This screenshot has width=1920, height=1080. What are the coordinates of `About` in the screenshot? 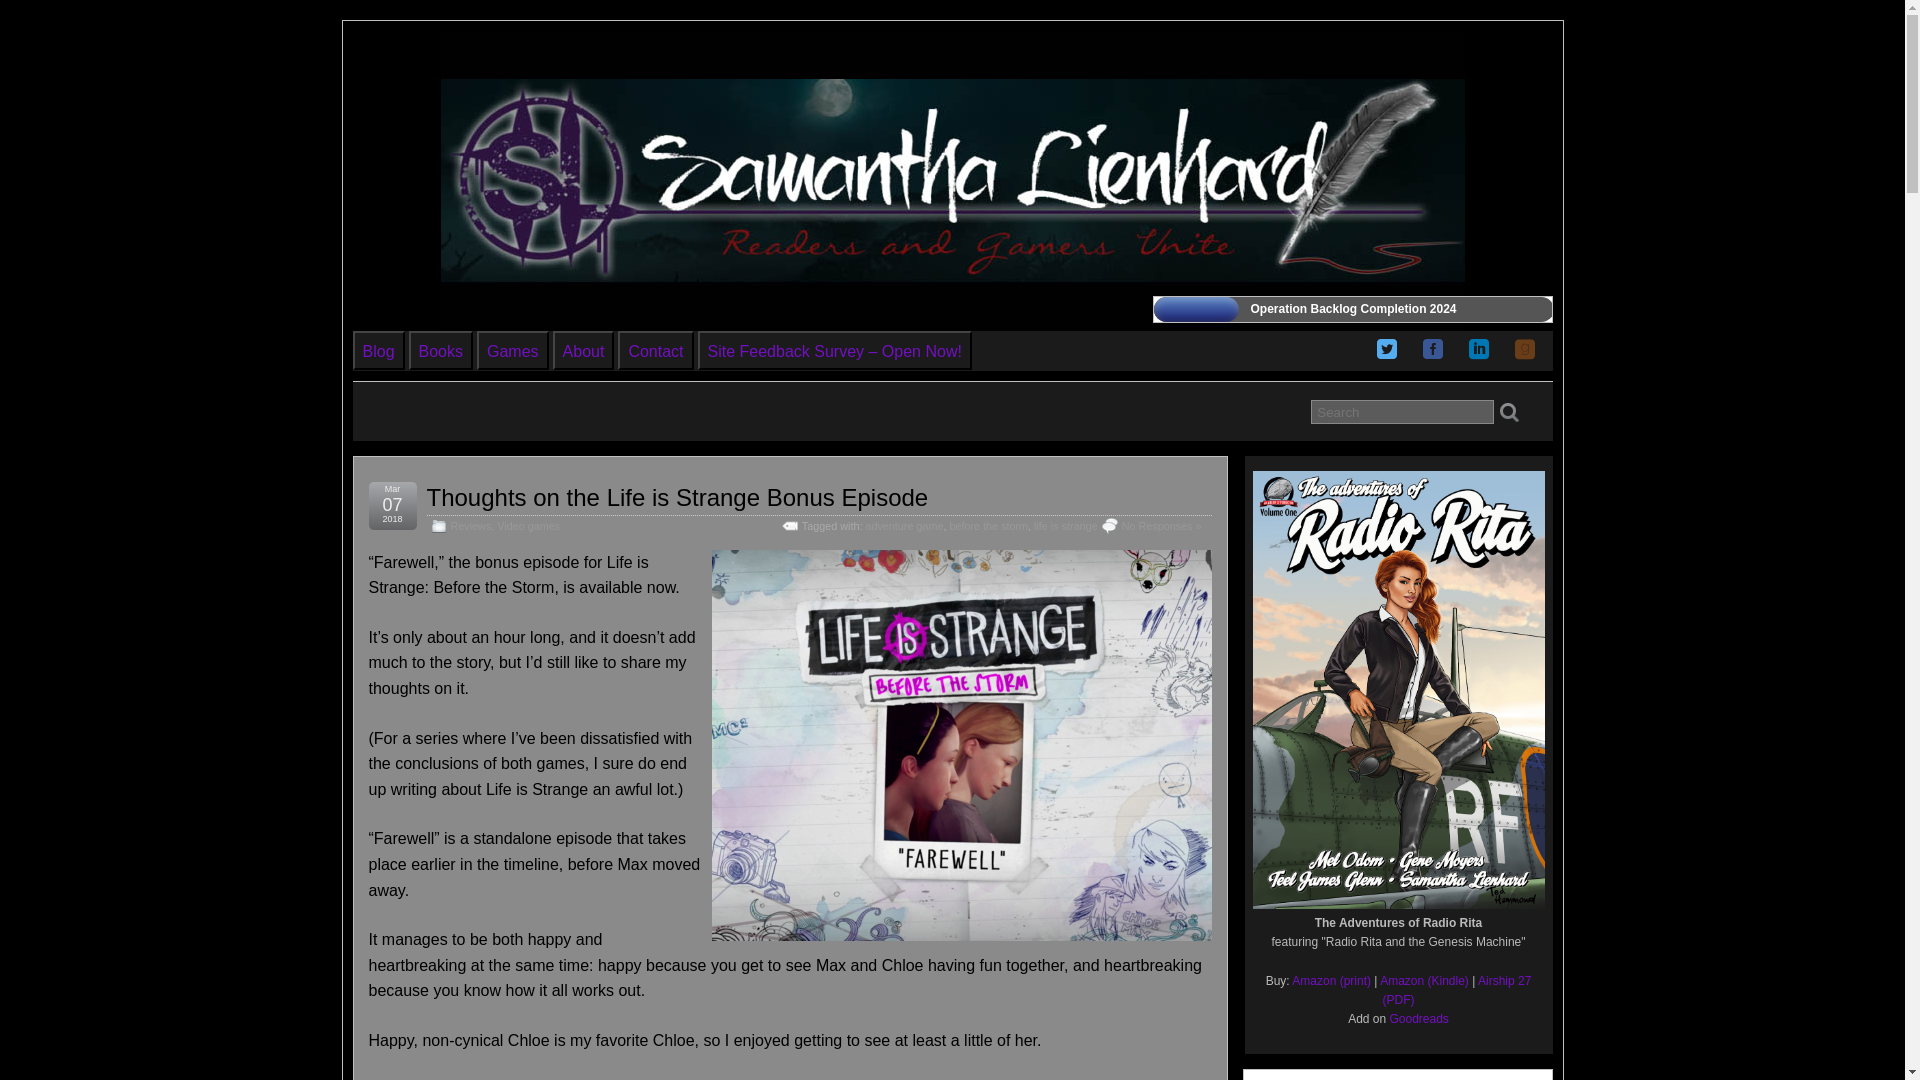 It's located at (584, 350).